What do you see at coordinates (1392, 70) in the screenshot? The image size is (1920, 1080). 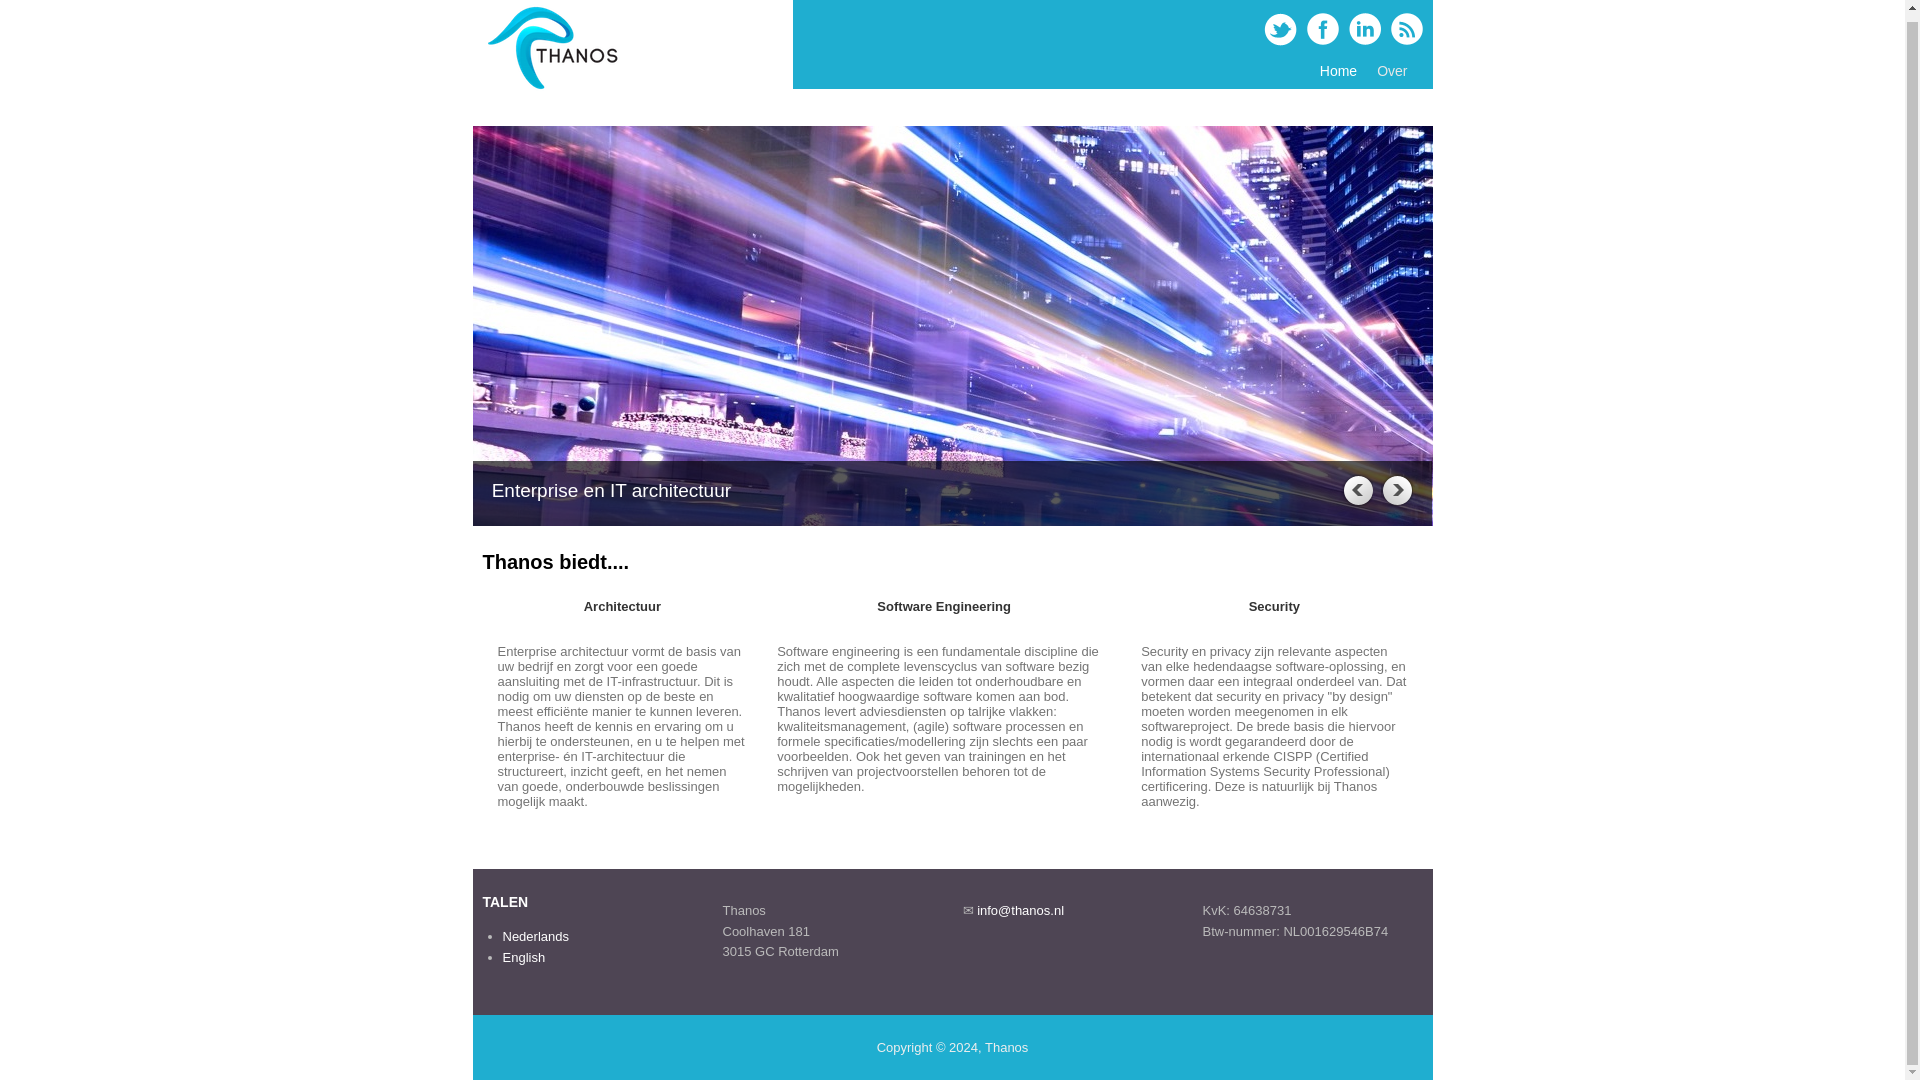 I see `Over Thanos` at bounding box center [1392, 70].